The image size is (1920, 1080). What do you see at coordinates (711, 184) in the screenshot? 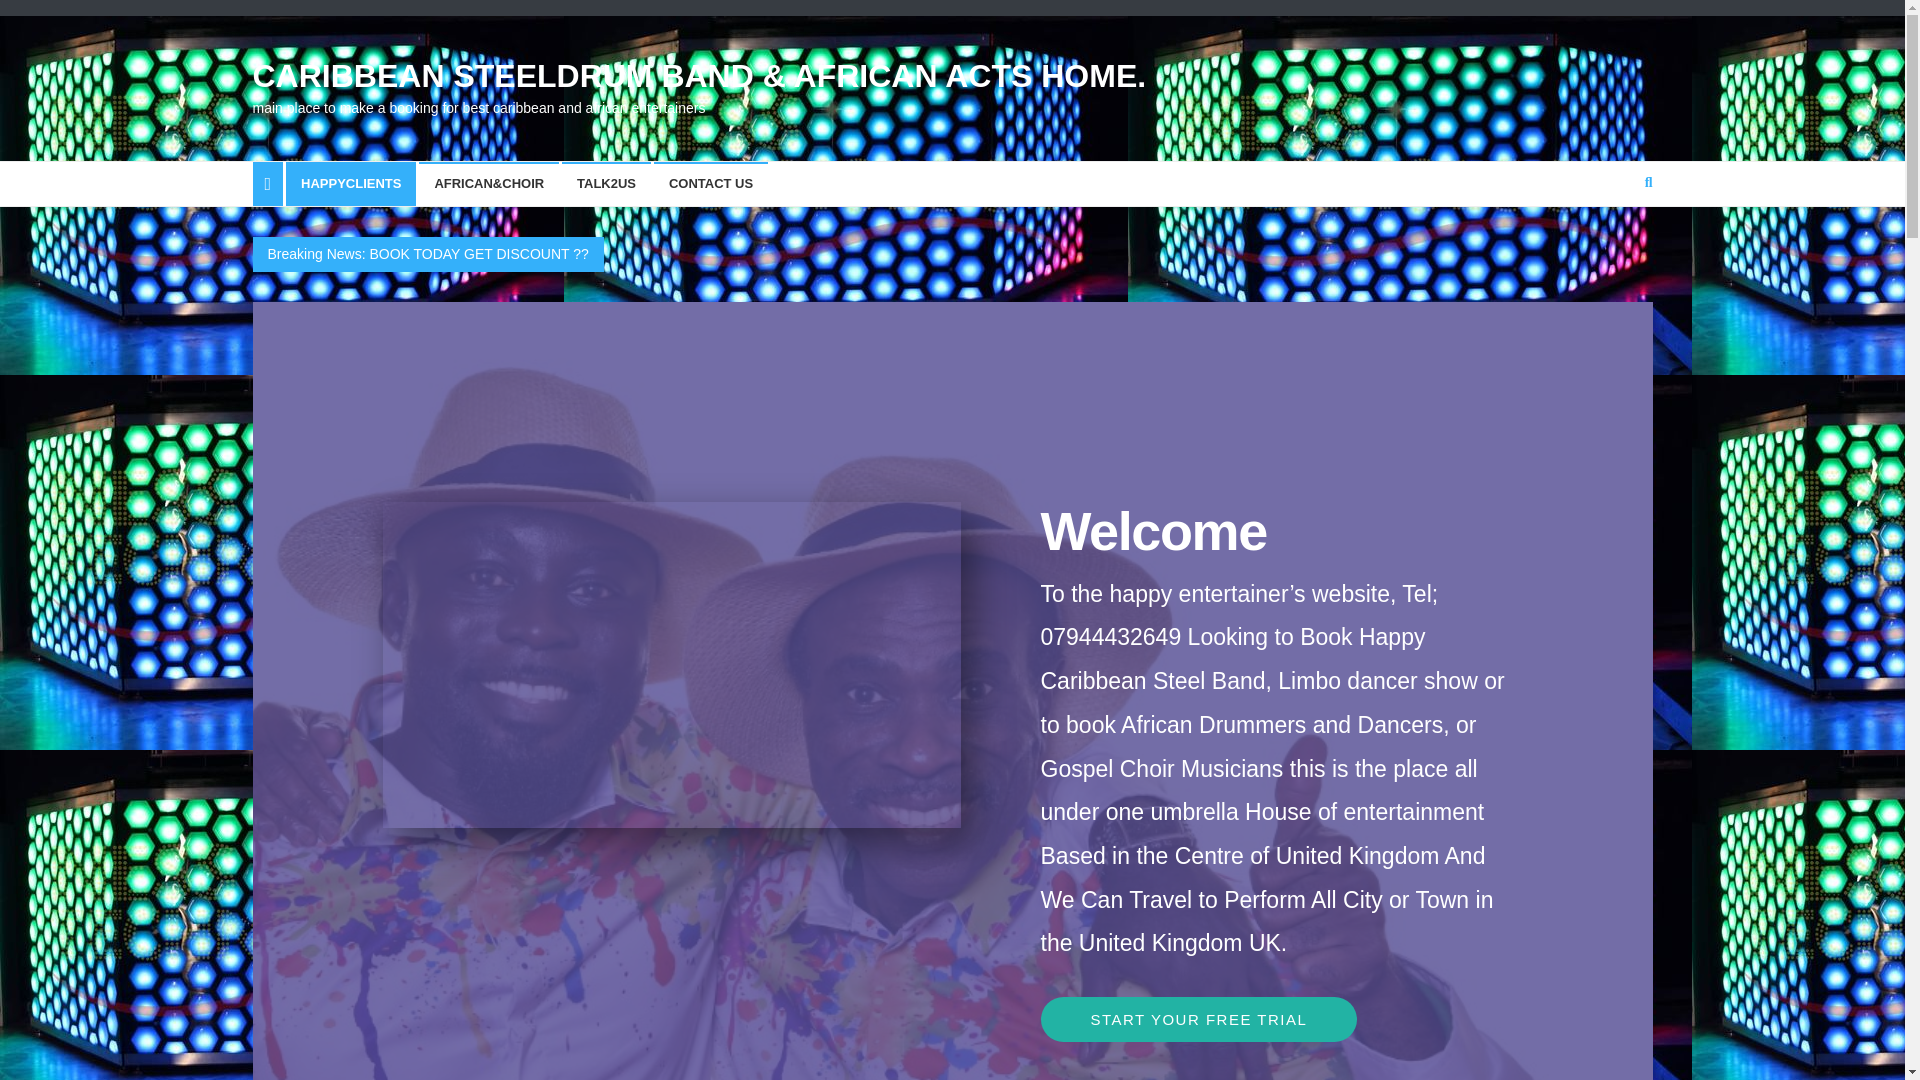
I see `CONTACT US` at bounding box center [711, 184].